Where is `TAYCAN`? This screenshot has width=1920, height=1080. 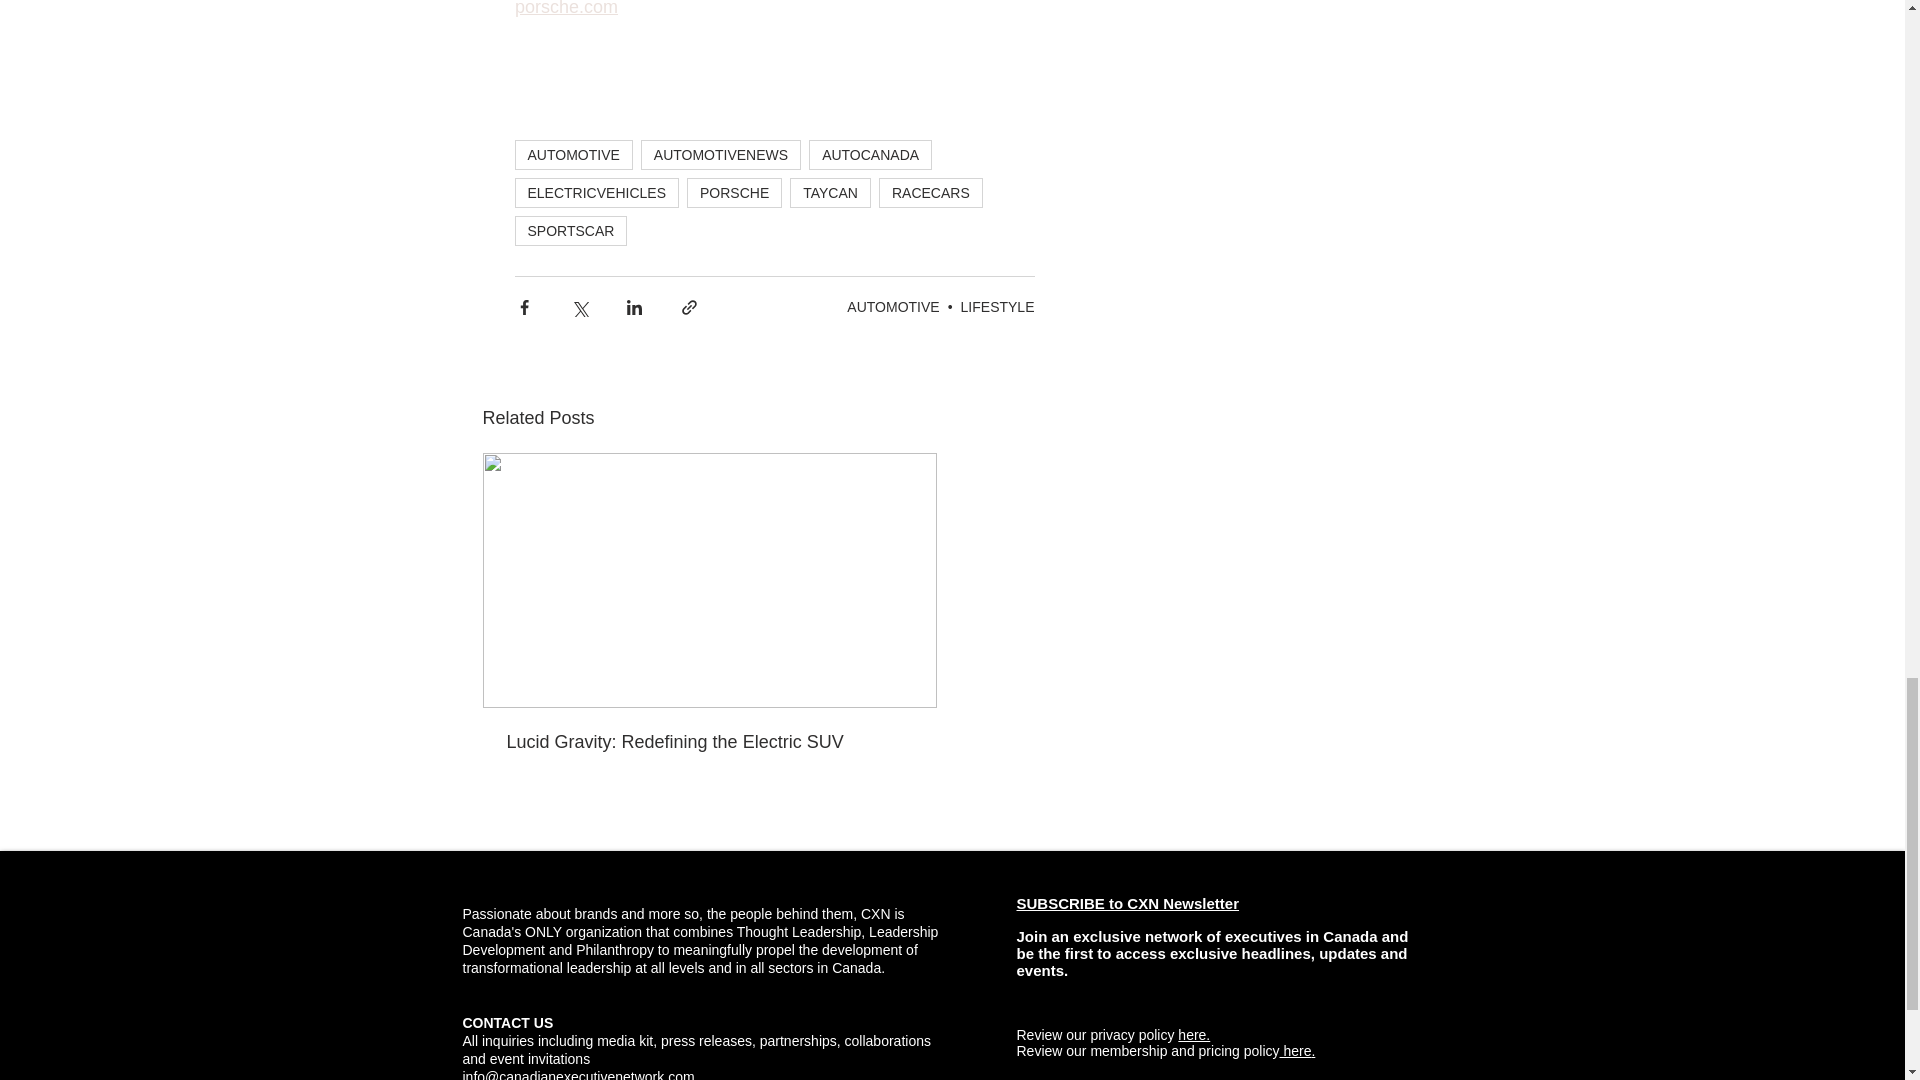 TAYCAN is located at coordinates (830, 193).